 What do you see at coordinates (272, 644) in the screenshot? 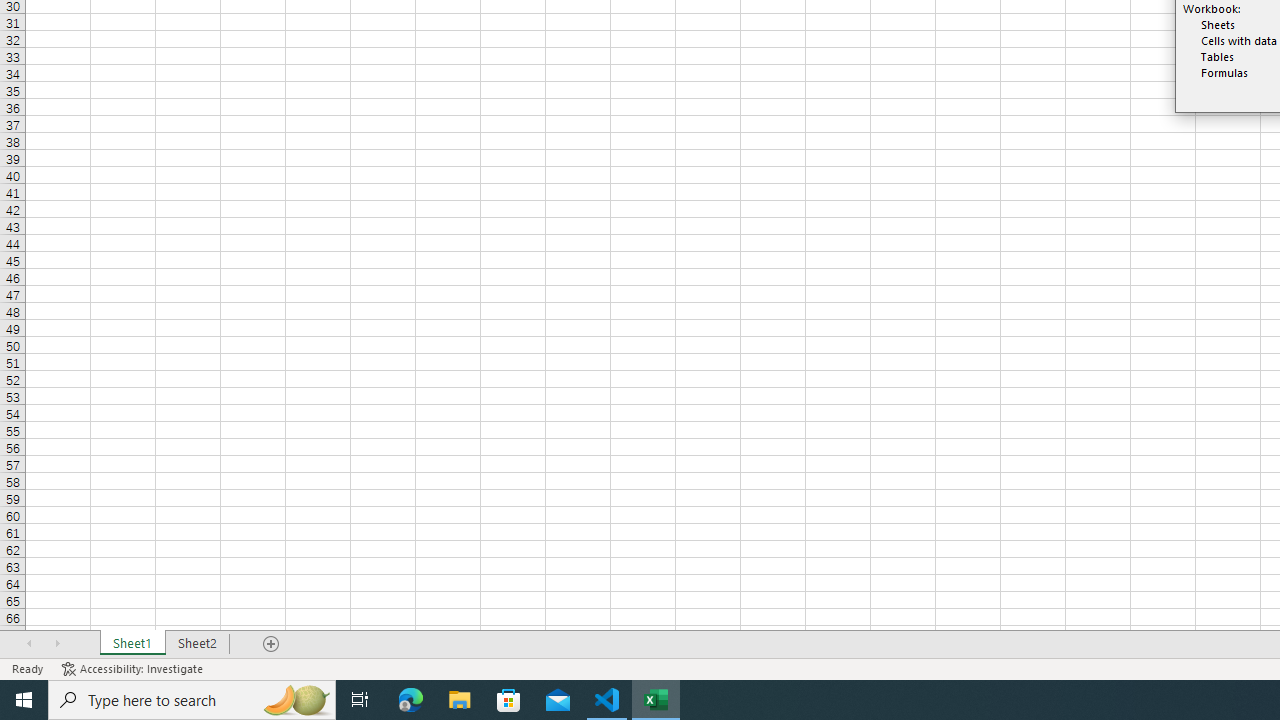
I see `Add Sheet` at bounding box center [272, 644].